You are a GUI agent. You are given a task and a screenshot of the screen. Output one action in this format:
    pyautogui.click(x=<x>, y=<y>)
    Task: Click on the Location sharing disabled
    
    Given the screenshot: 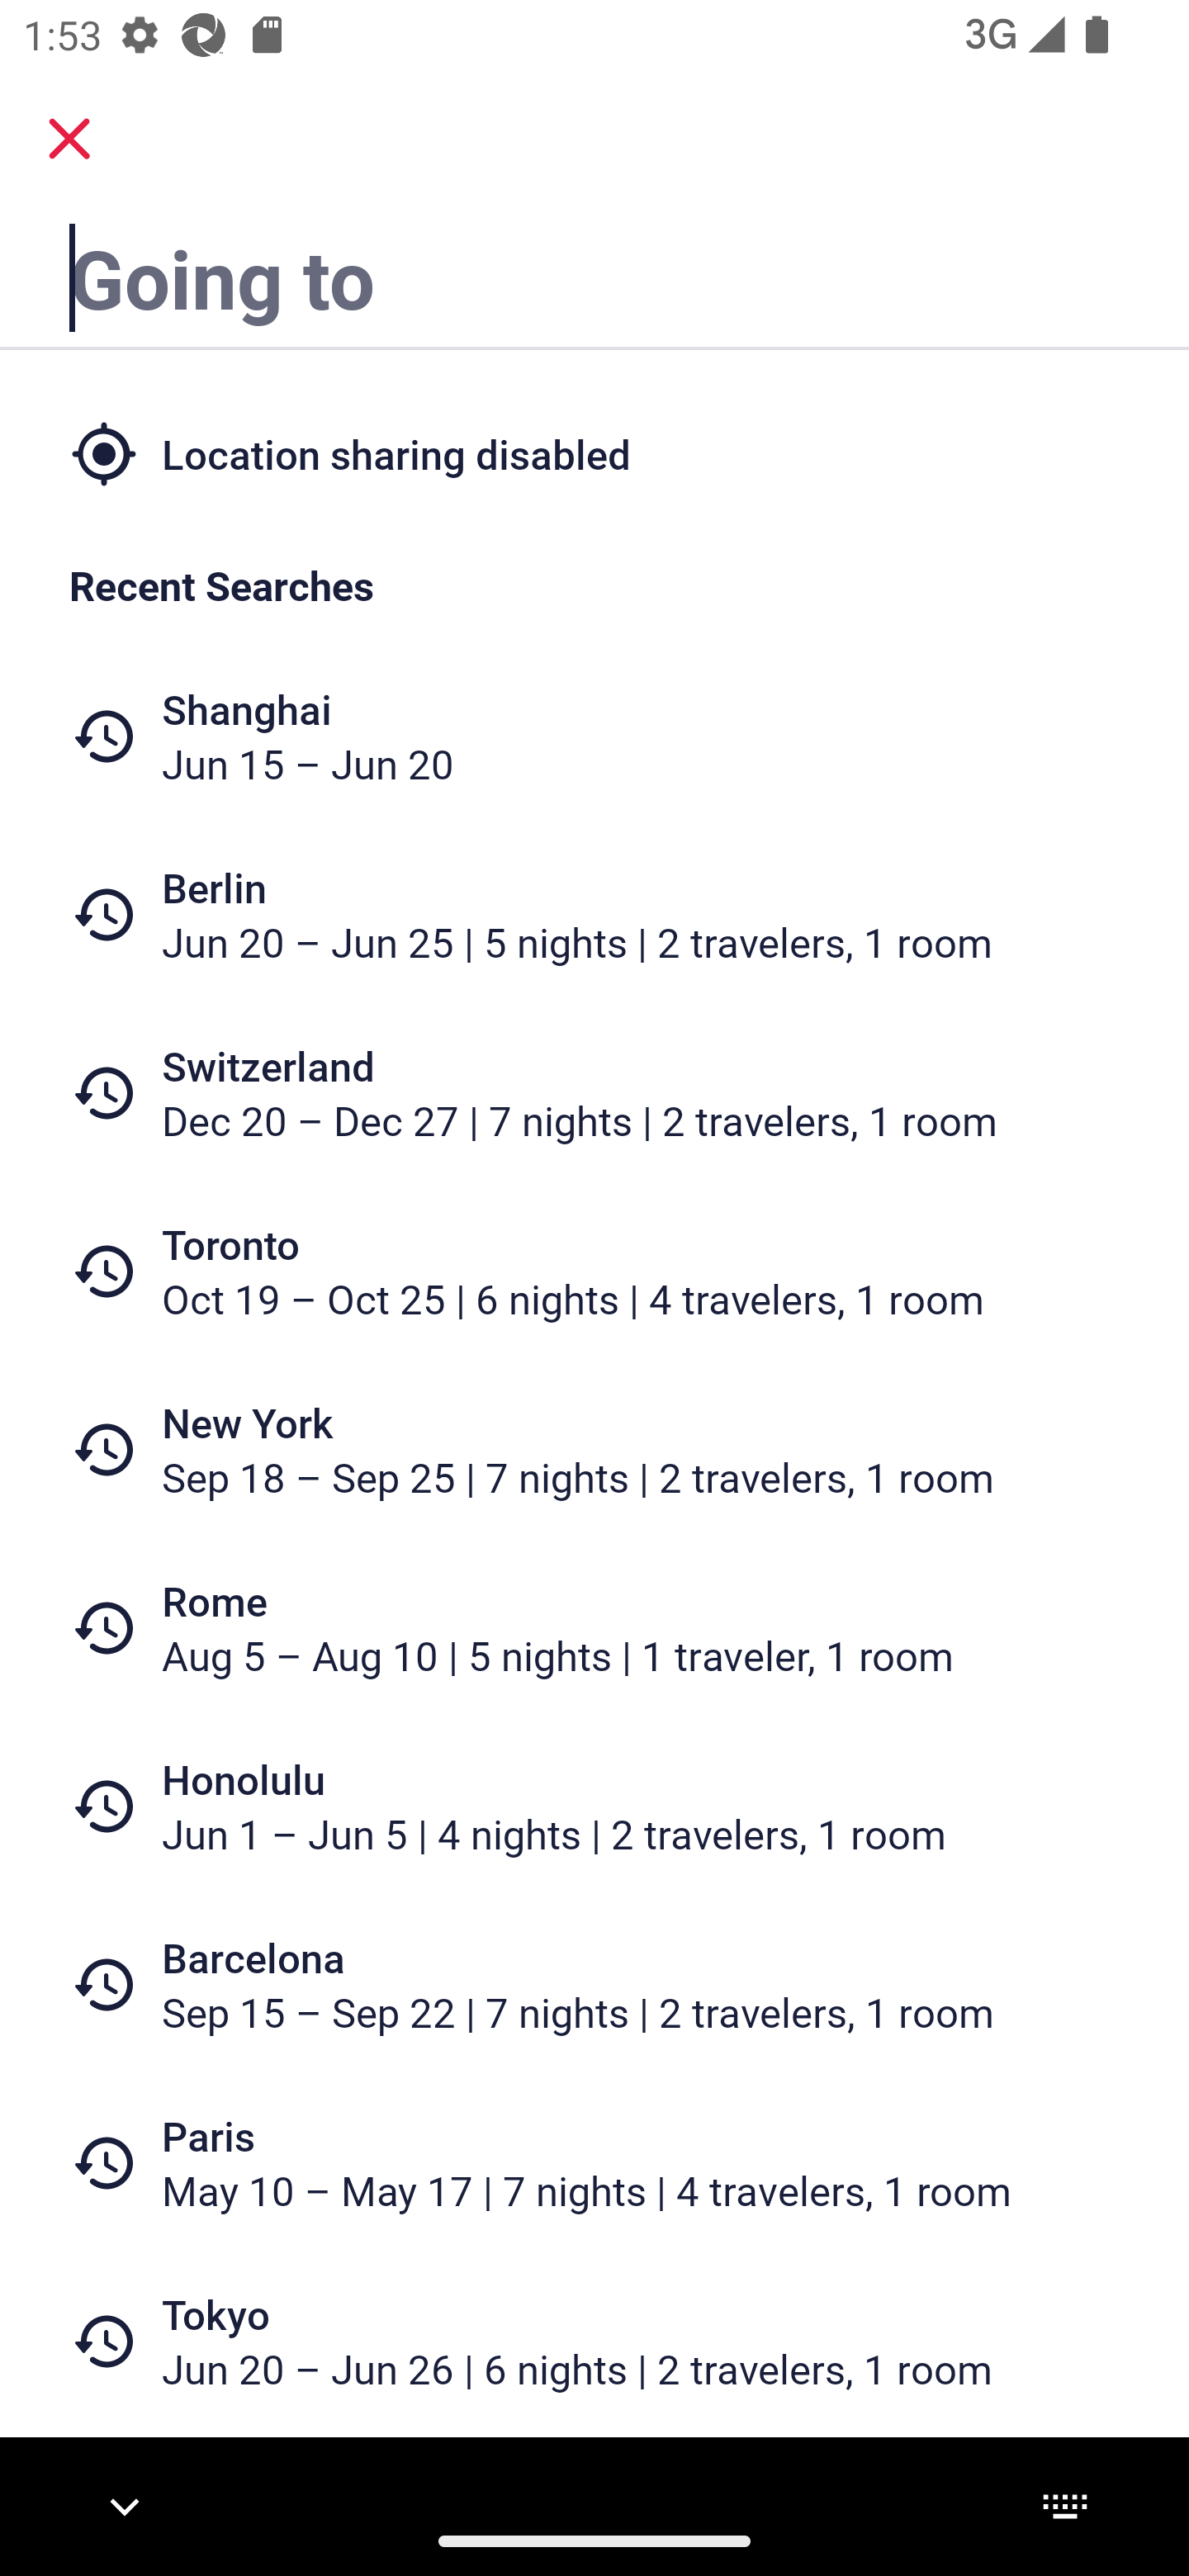 What is the action you would take?
    pyautogui.click(x=594, y=452)
    